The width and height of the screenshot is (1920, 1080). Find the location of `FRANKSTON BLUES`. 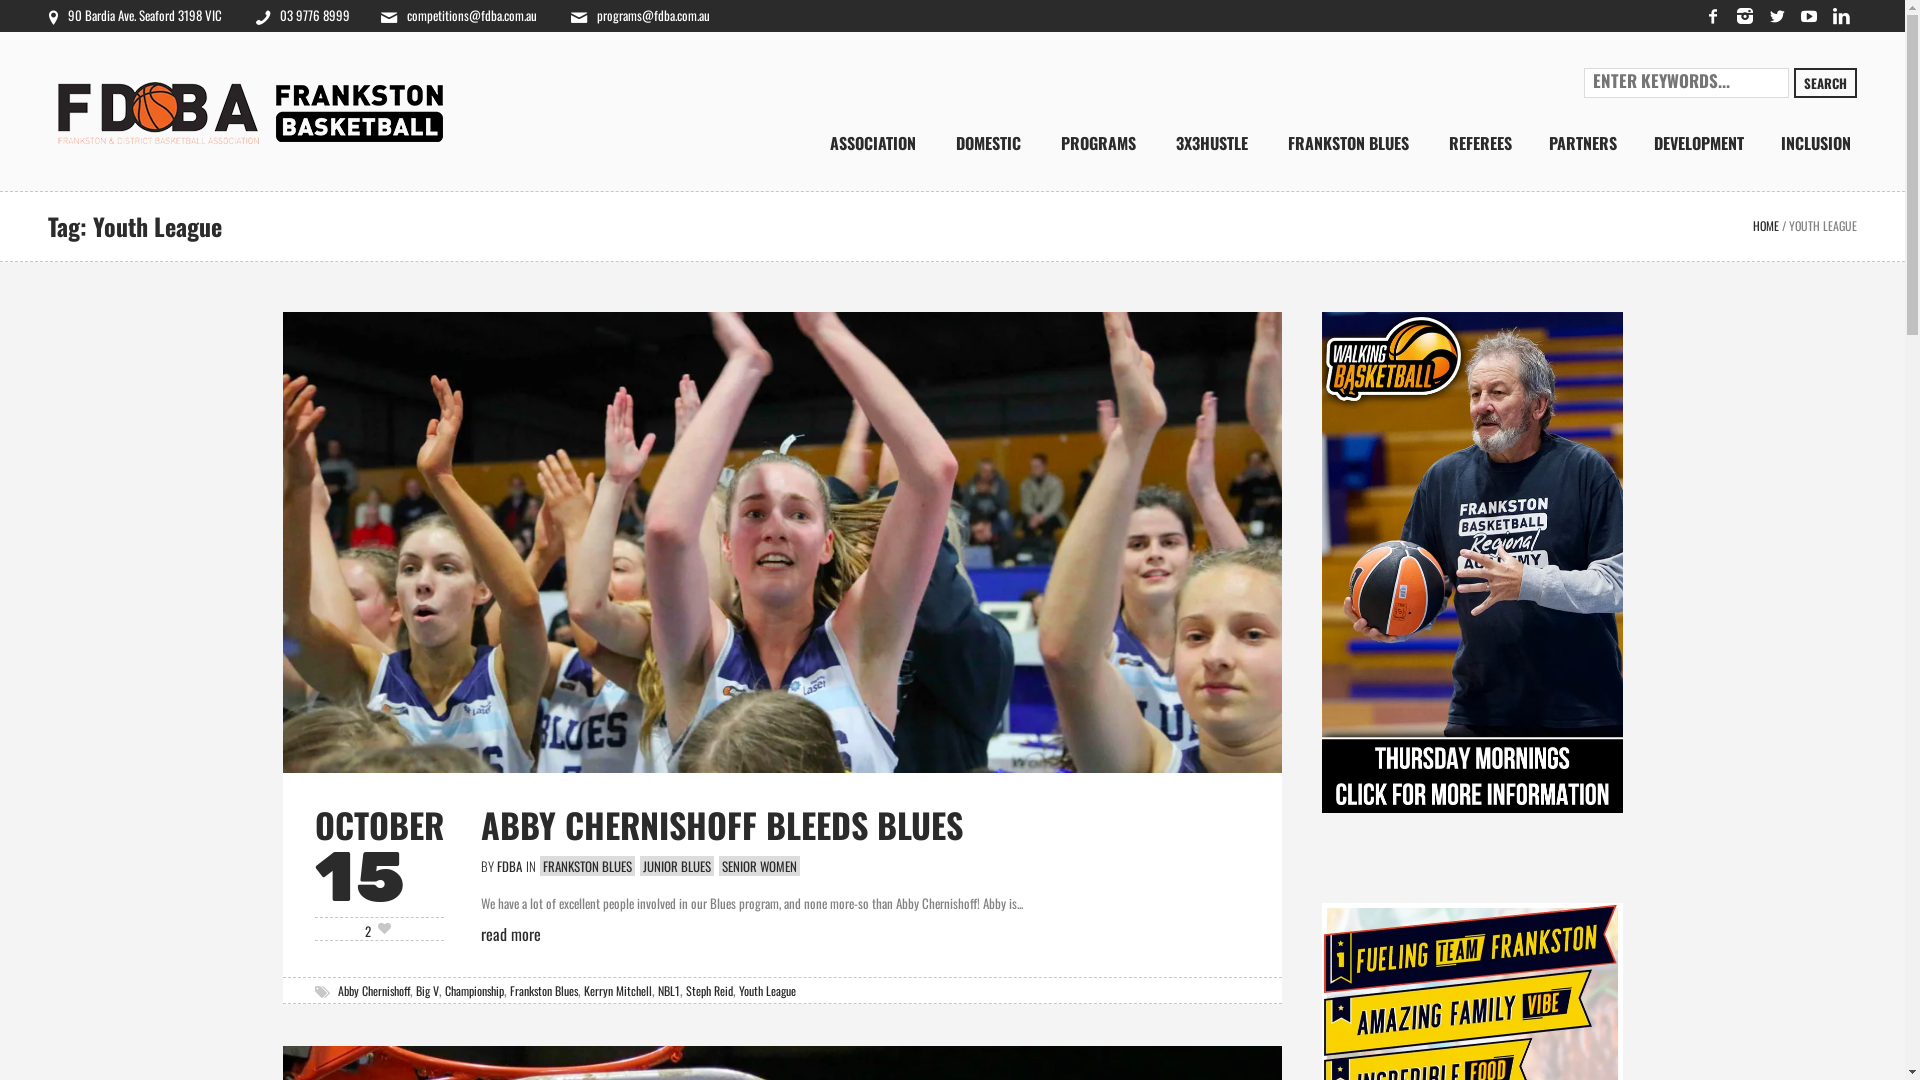

FRANKSTON BLUES is located at coordinates (588, 866).